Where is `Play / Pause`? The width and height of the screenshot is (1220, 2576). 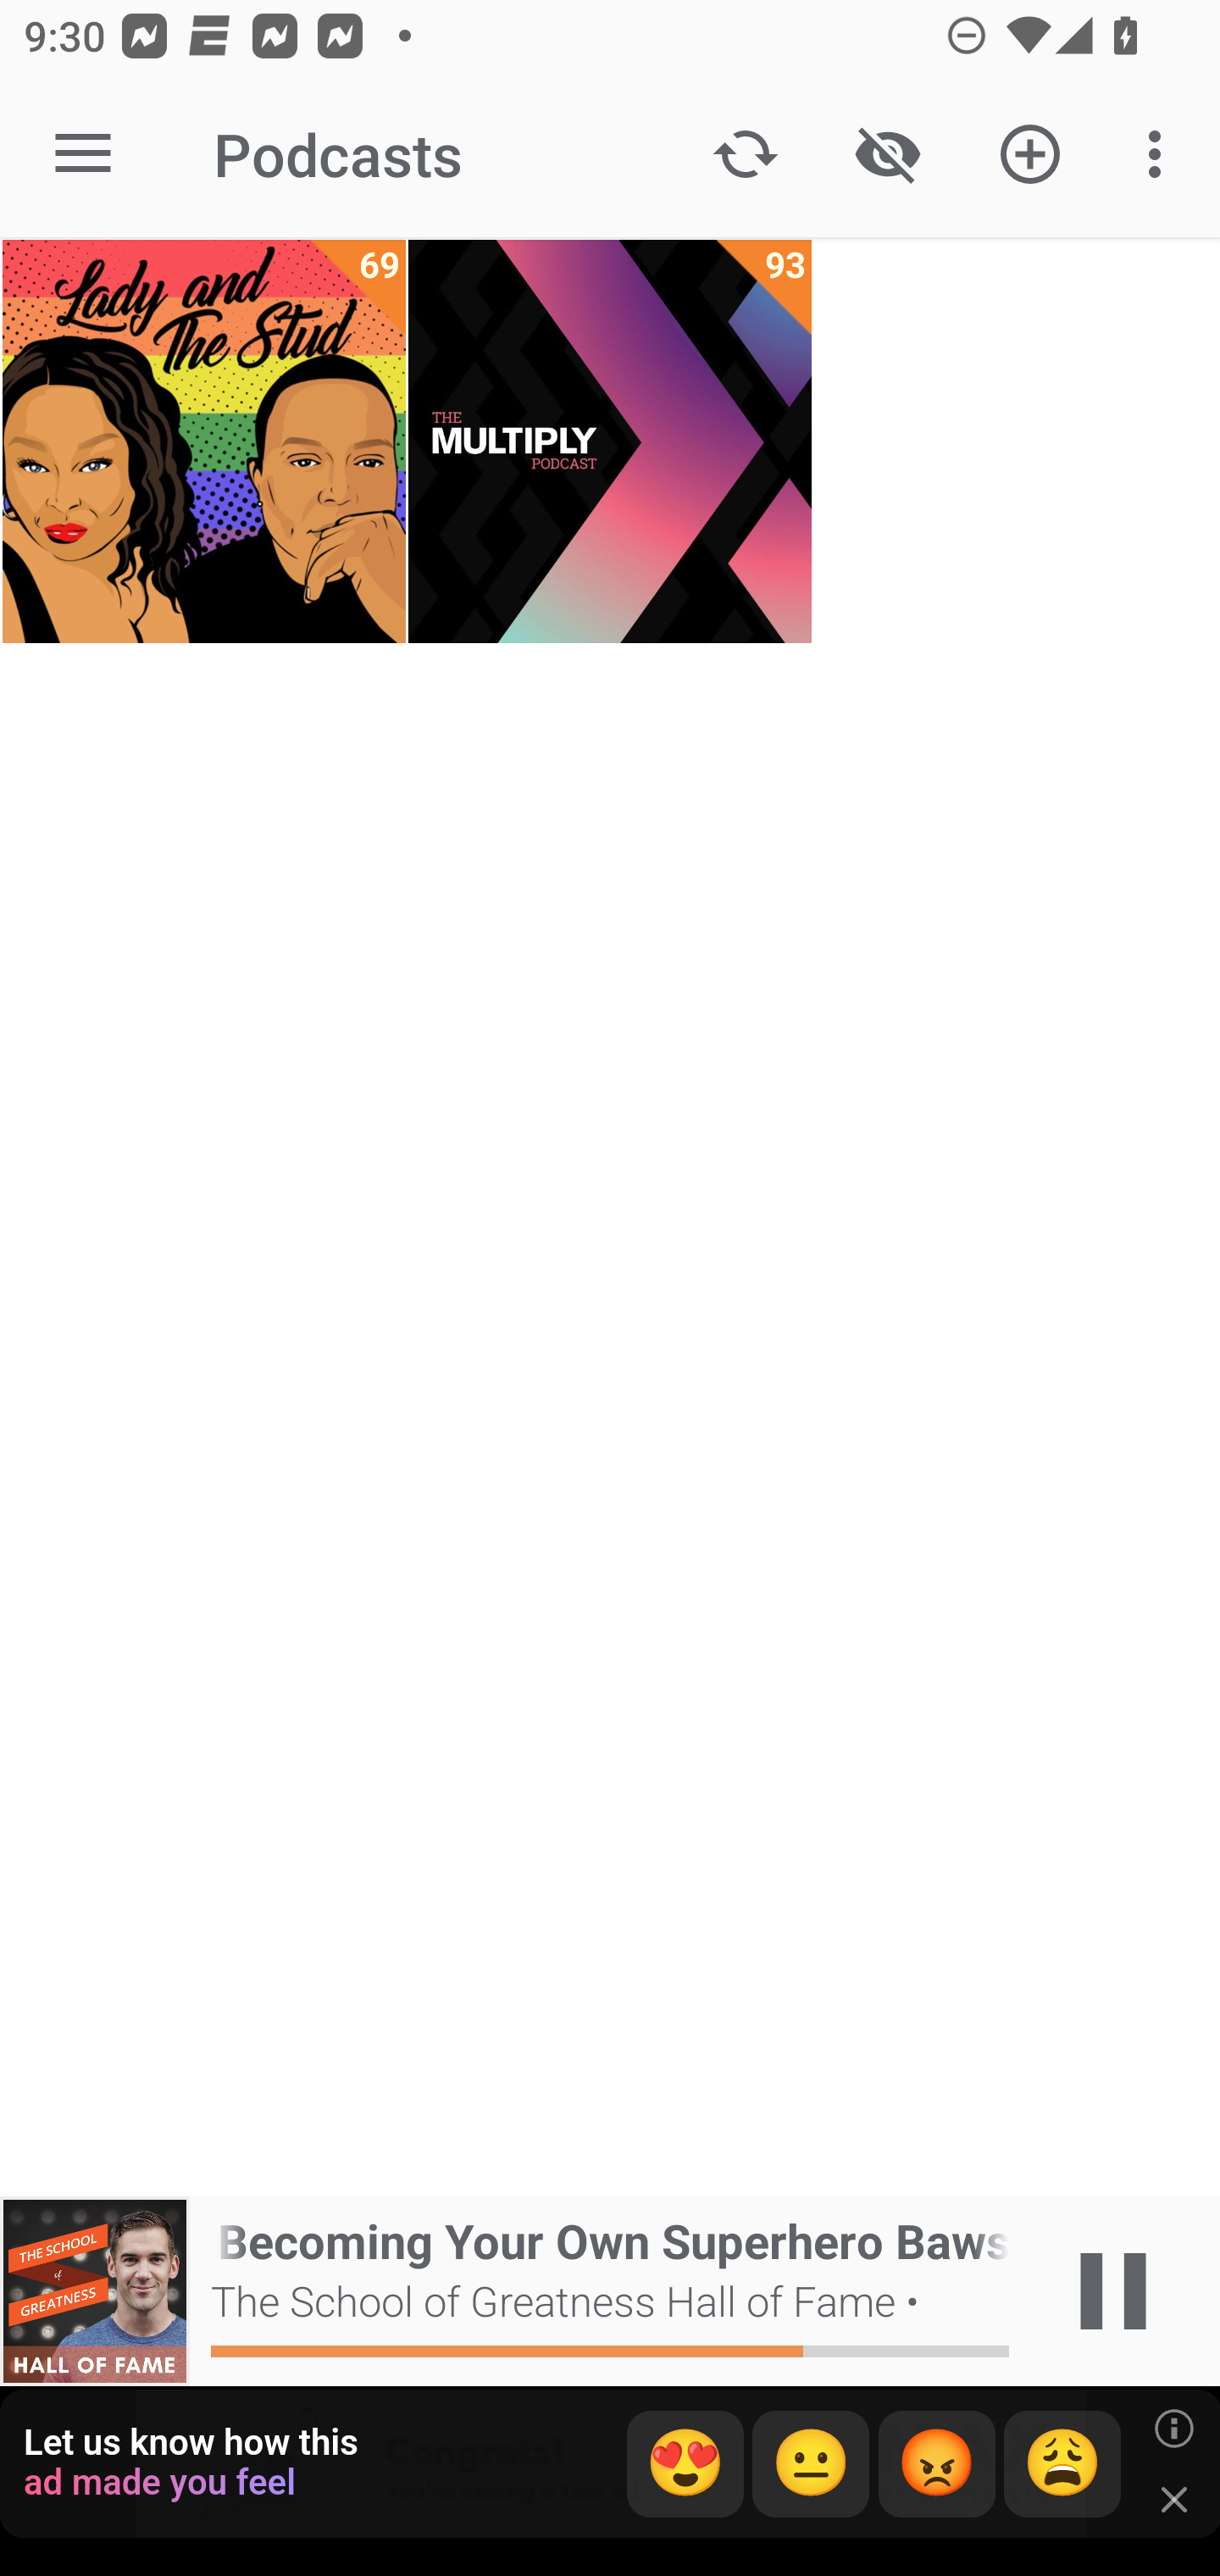
Play / Pause is located at coordinates (1113, 2291).